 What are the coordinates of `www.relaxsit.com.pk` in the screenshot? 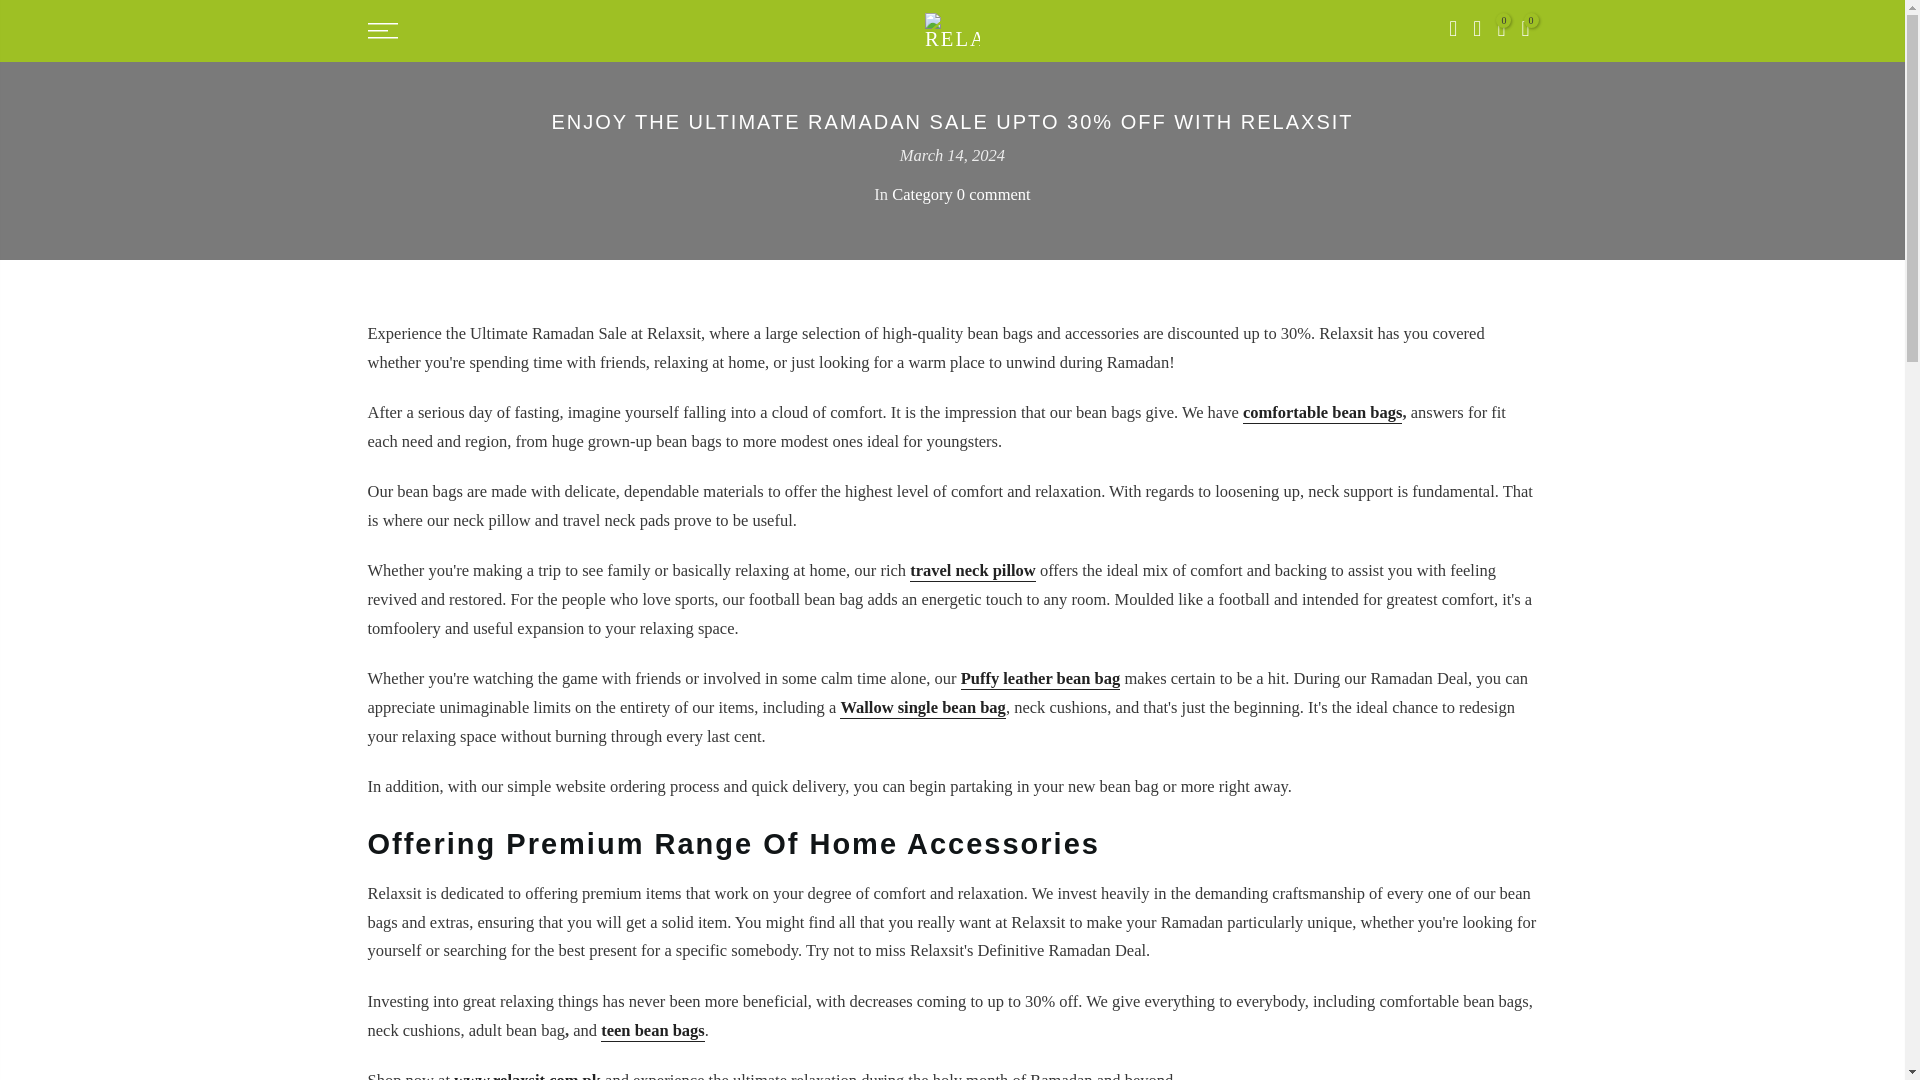 It's located at (526, 1076).